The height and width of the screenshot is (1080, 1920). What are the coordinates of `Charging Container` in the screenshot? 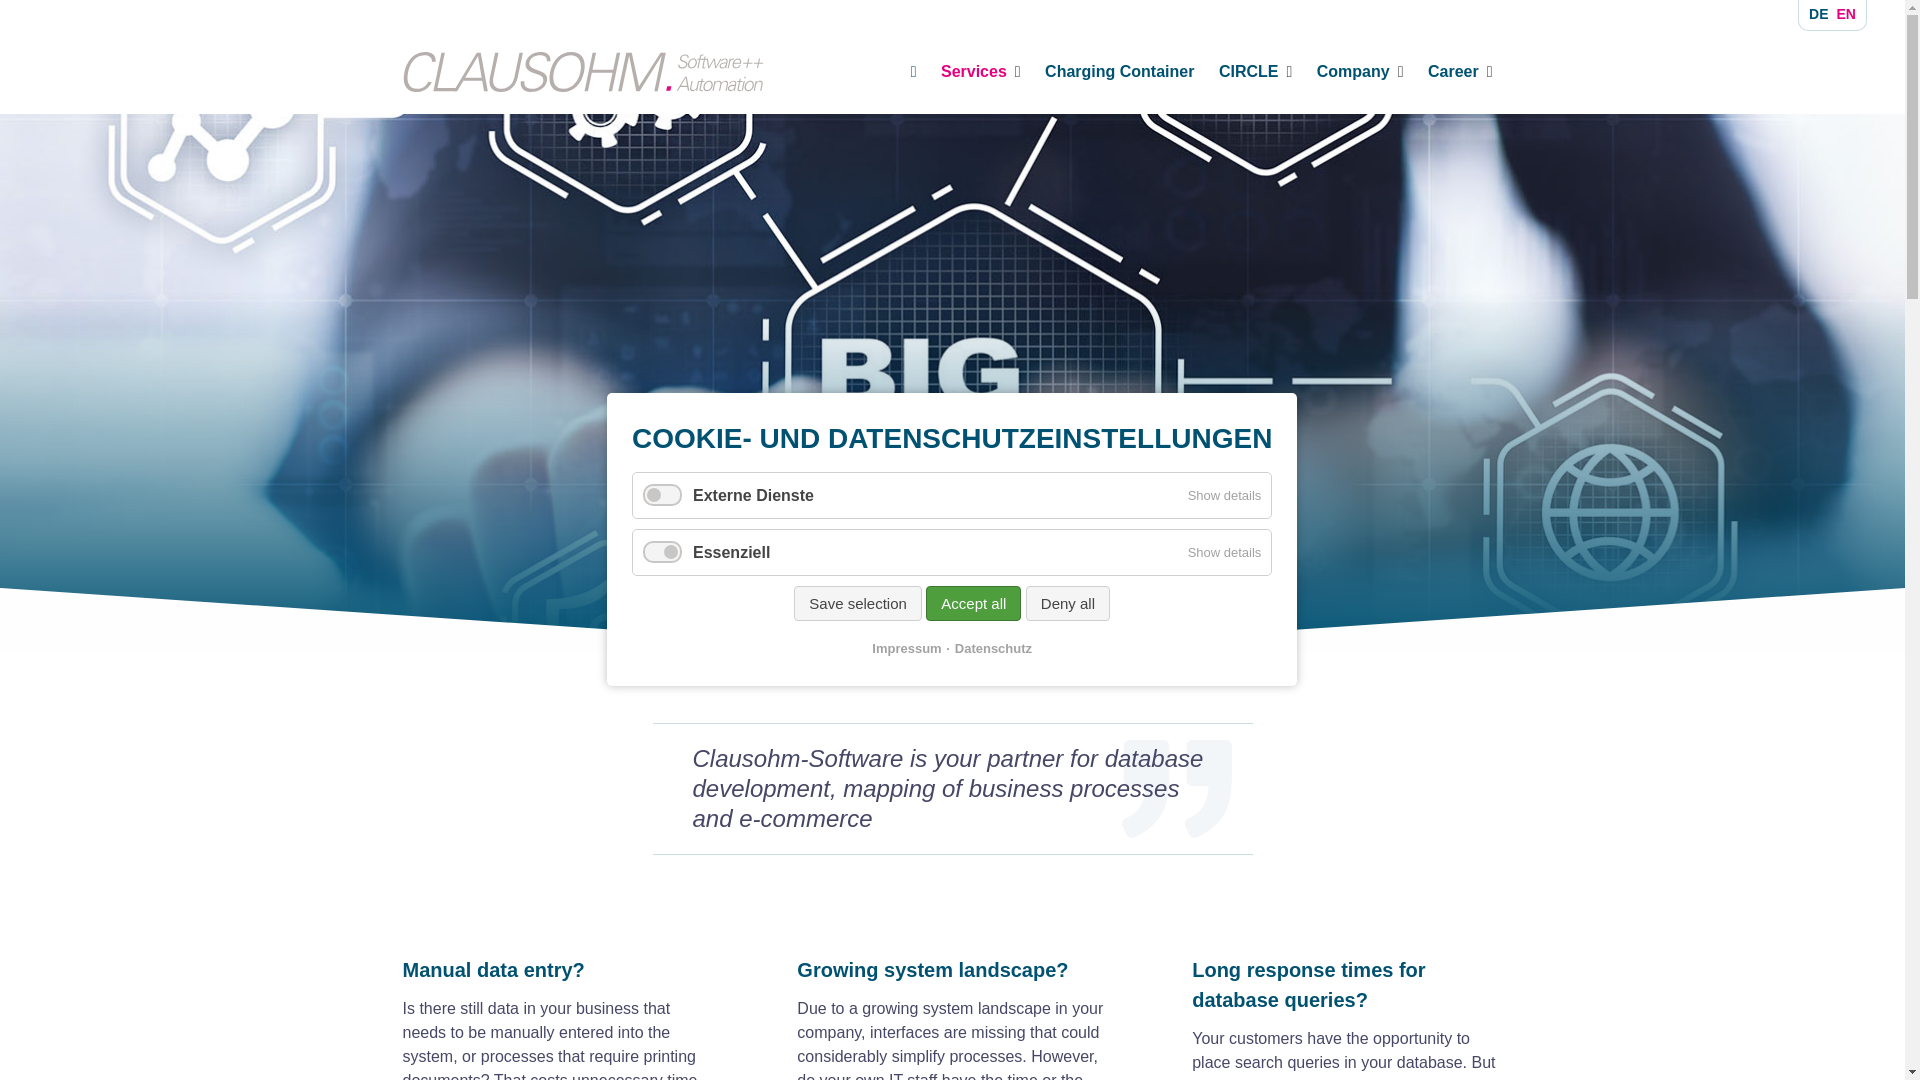 It's located at (1119, 71).